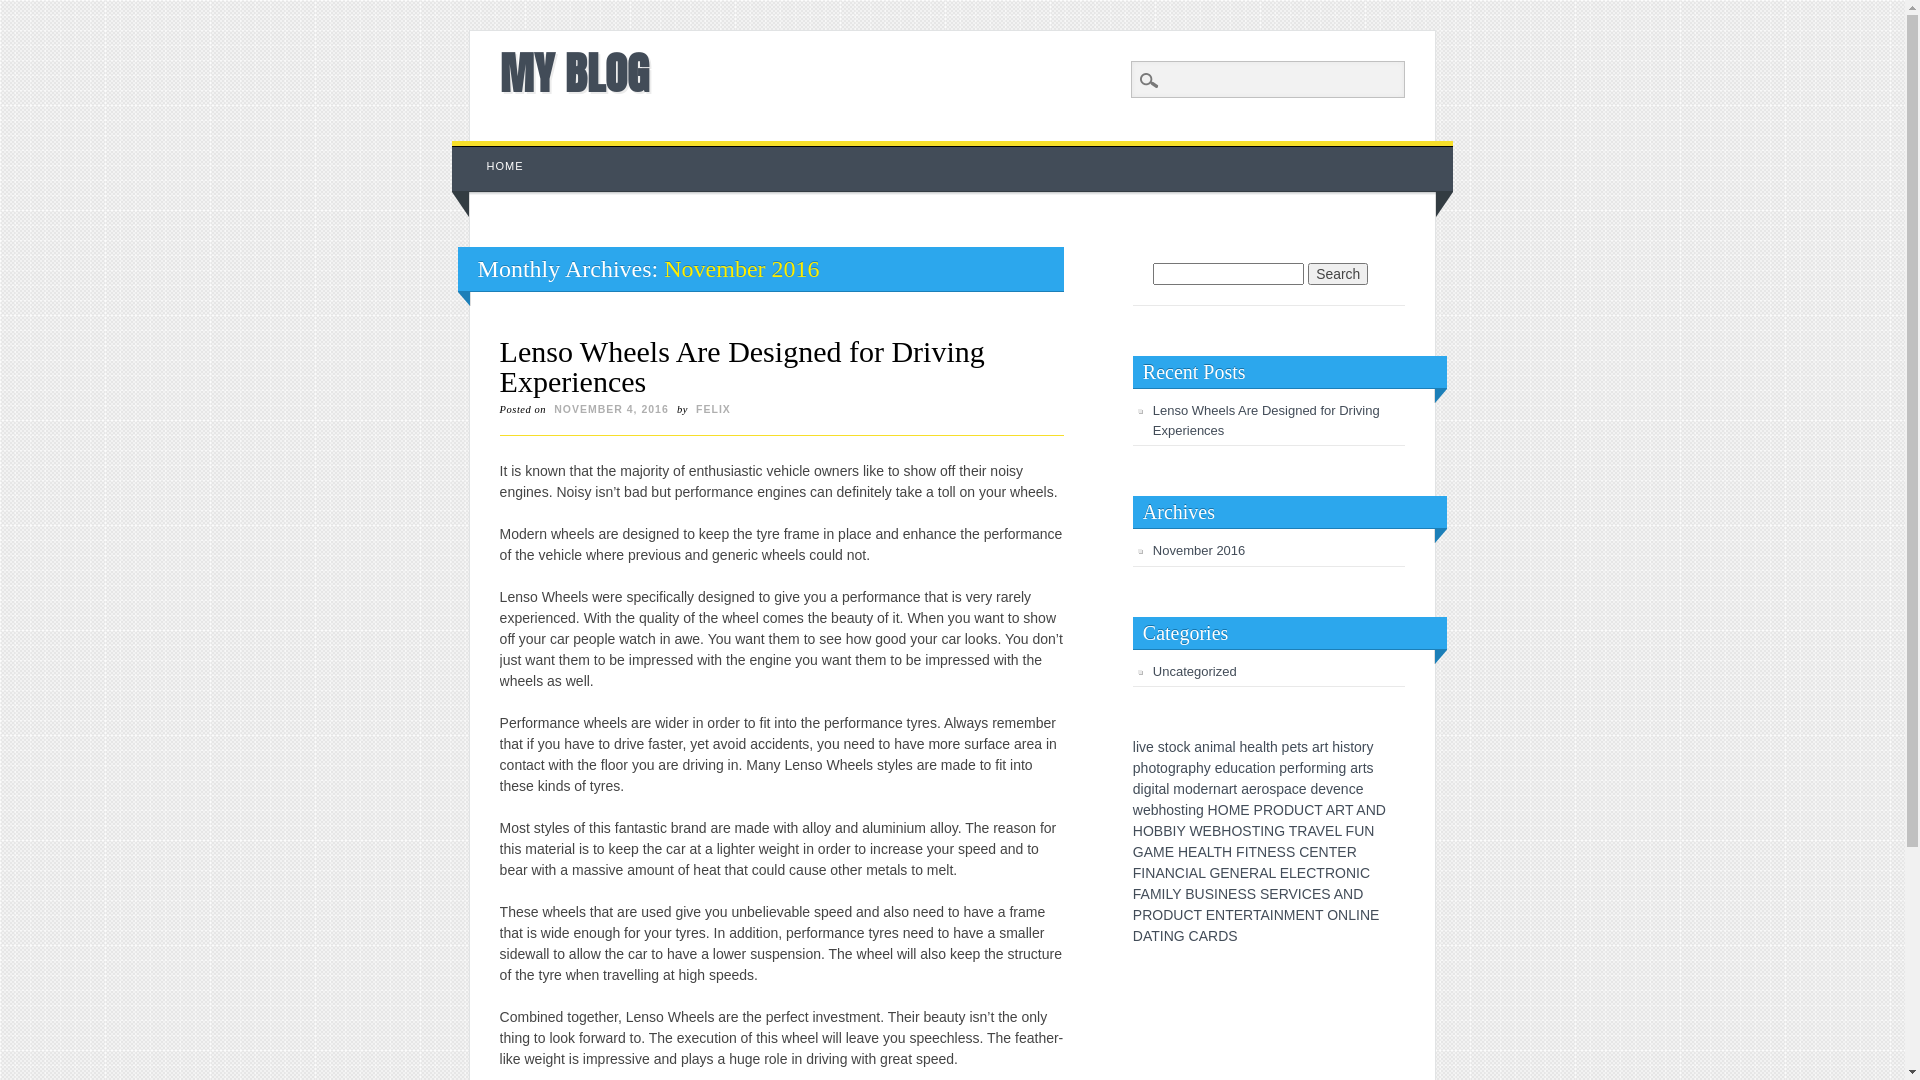  I want to click on M, so click(1159, 852).